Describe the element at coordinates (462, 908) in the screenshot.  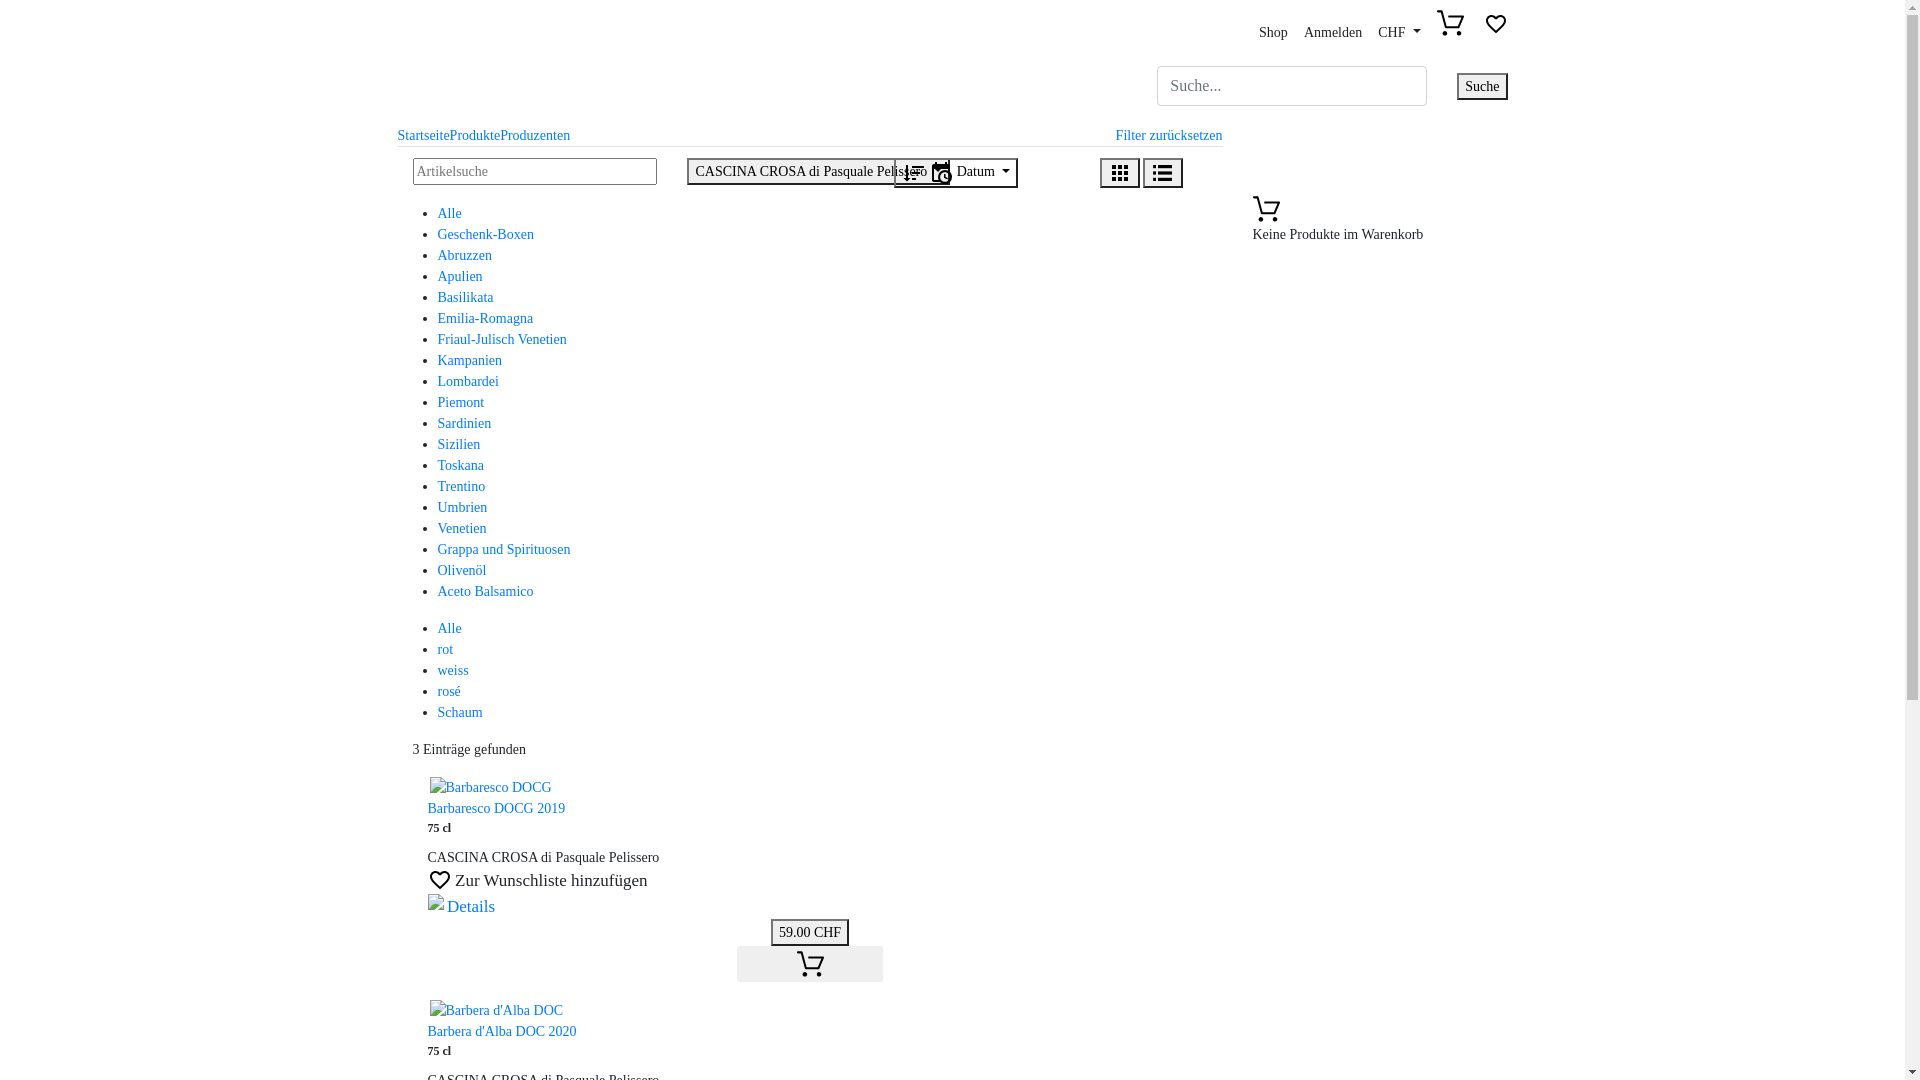
I see `Details` at that location.